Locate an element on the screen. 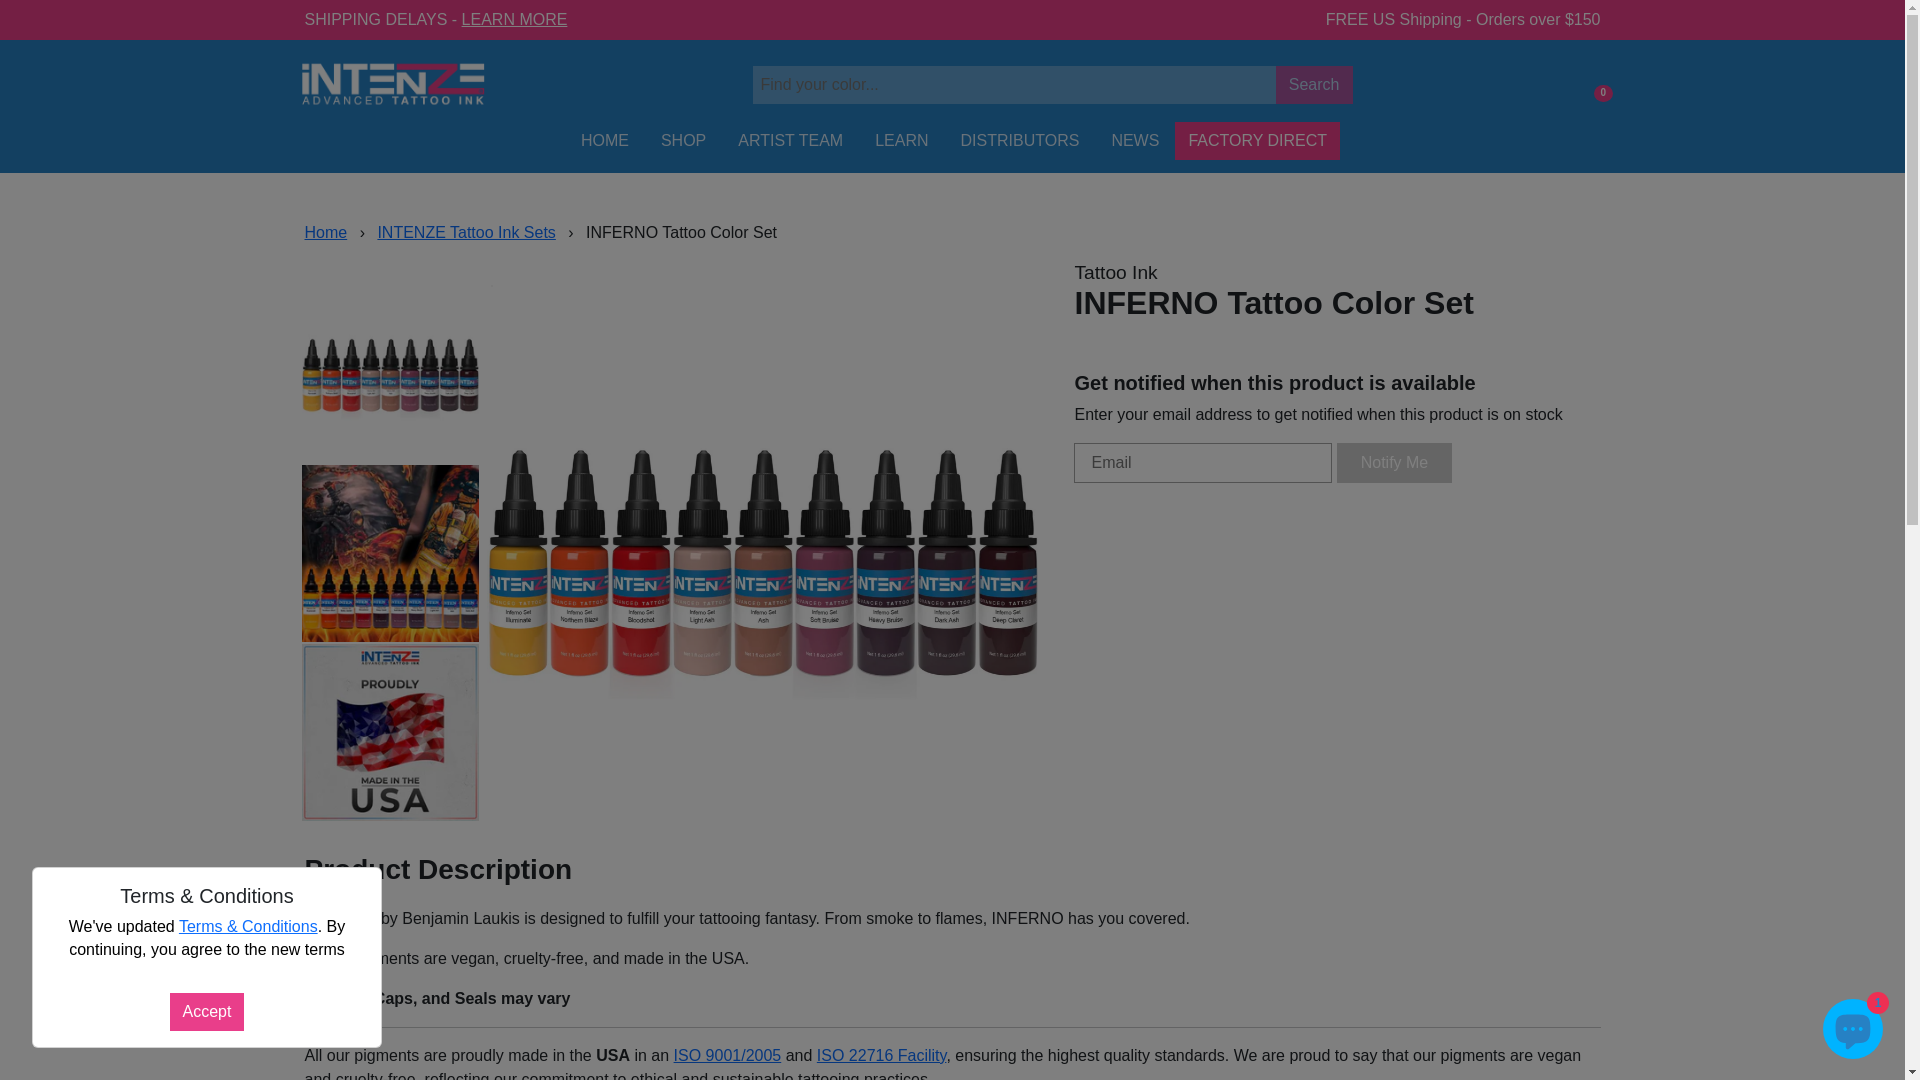 Image resolution: width=1920 pixels, height=1080 pixels. ARTIST TEAM is located at coordinates (790, 140).